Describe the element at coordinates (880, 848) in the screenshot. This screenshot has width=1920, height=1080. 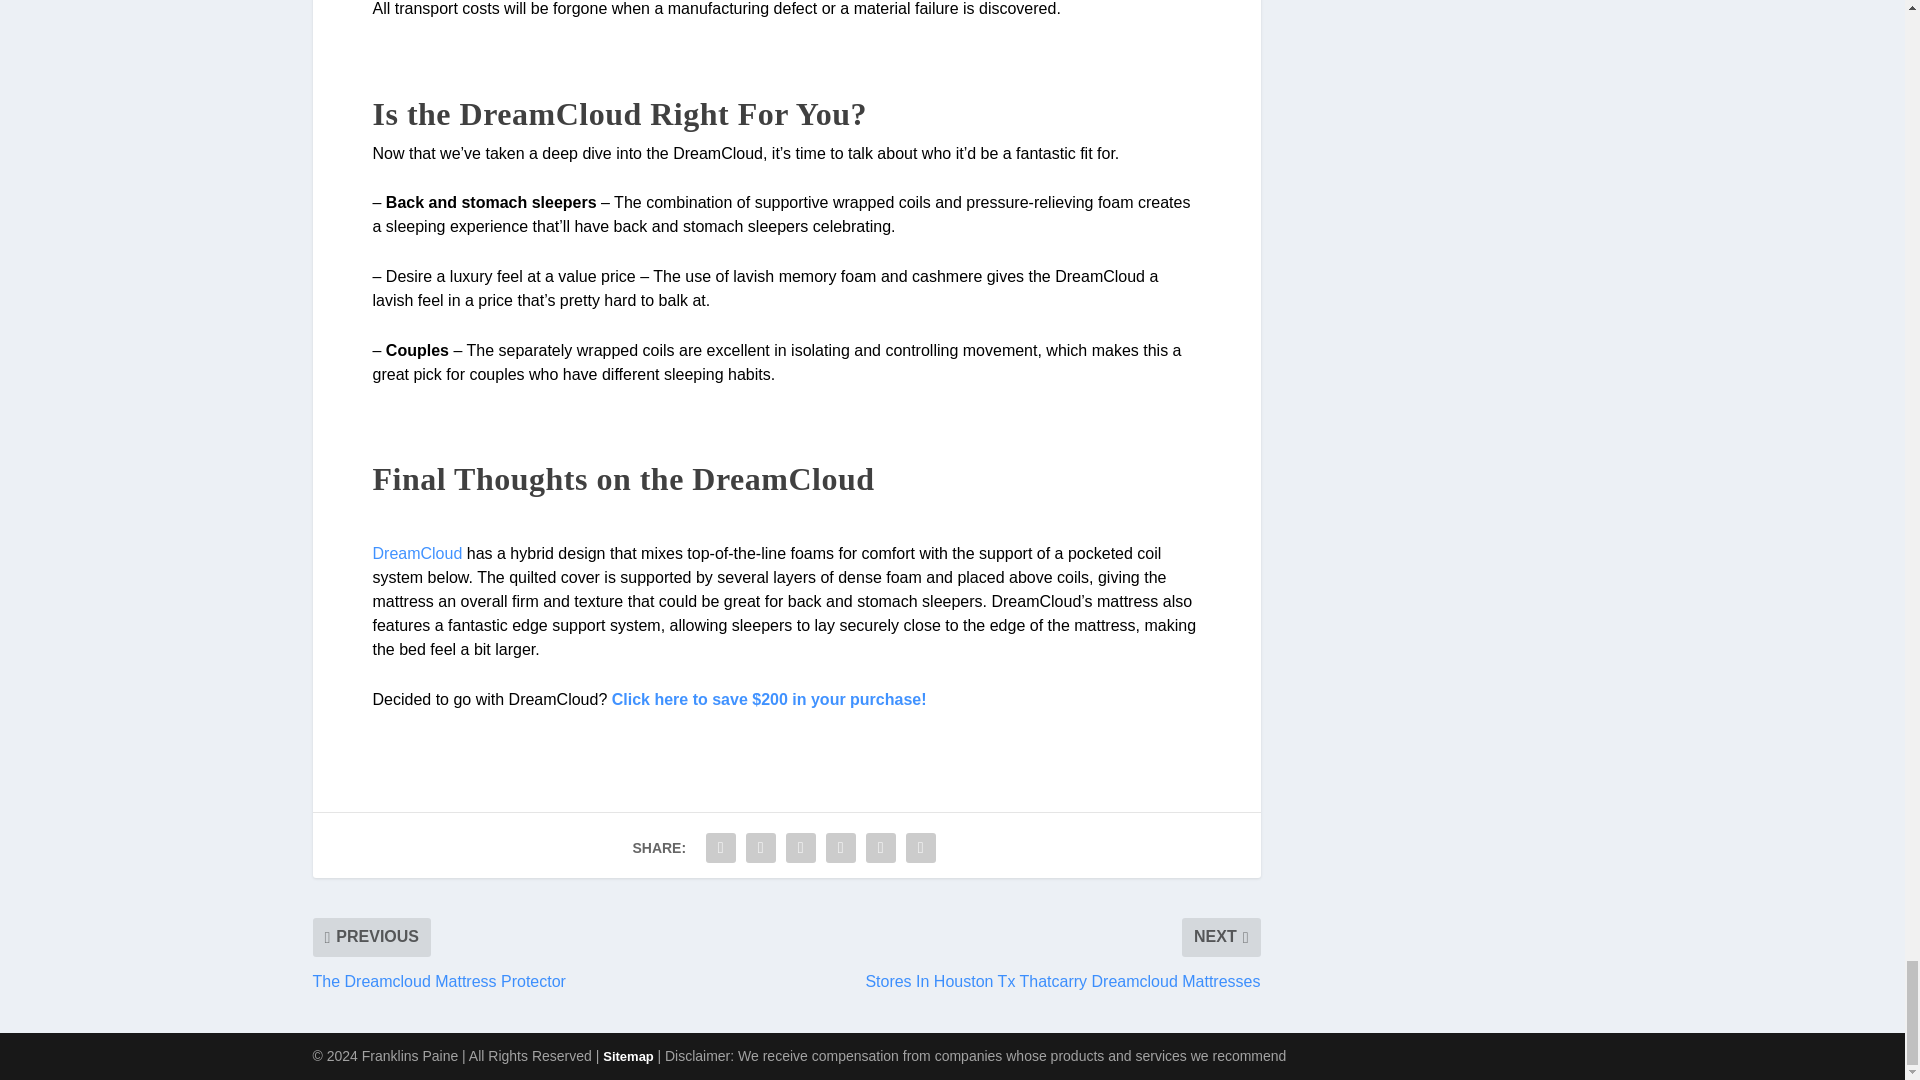
I see `Share "Heavenly Mattress vs Dreamcloud" via Pinterest` at that location.